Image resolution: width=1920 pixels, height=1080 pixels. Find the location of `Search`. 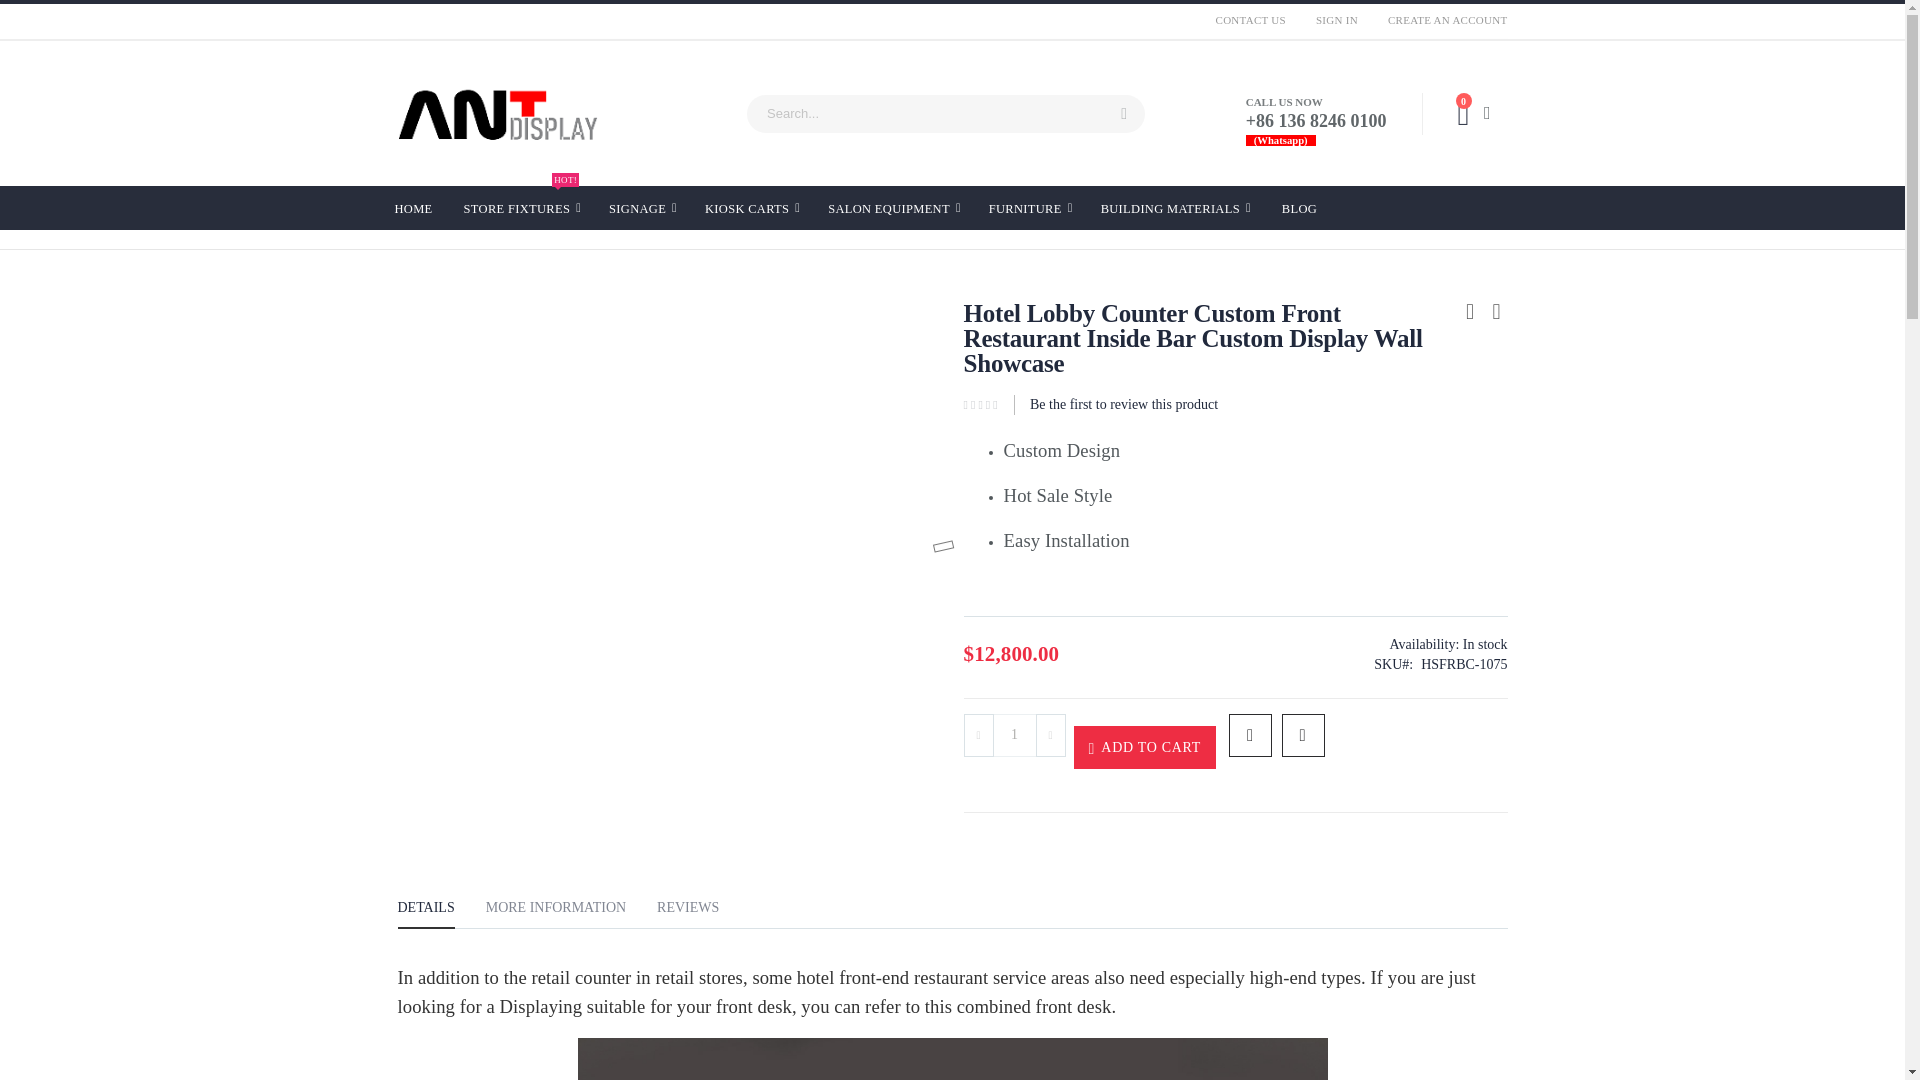

Search is located at coordinates (1014, 735).